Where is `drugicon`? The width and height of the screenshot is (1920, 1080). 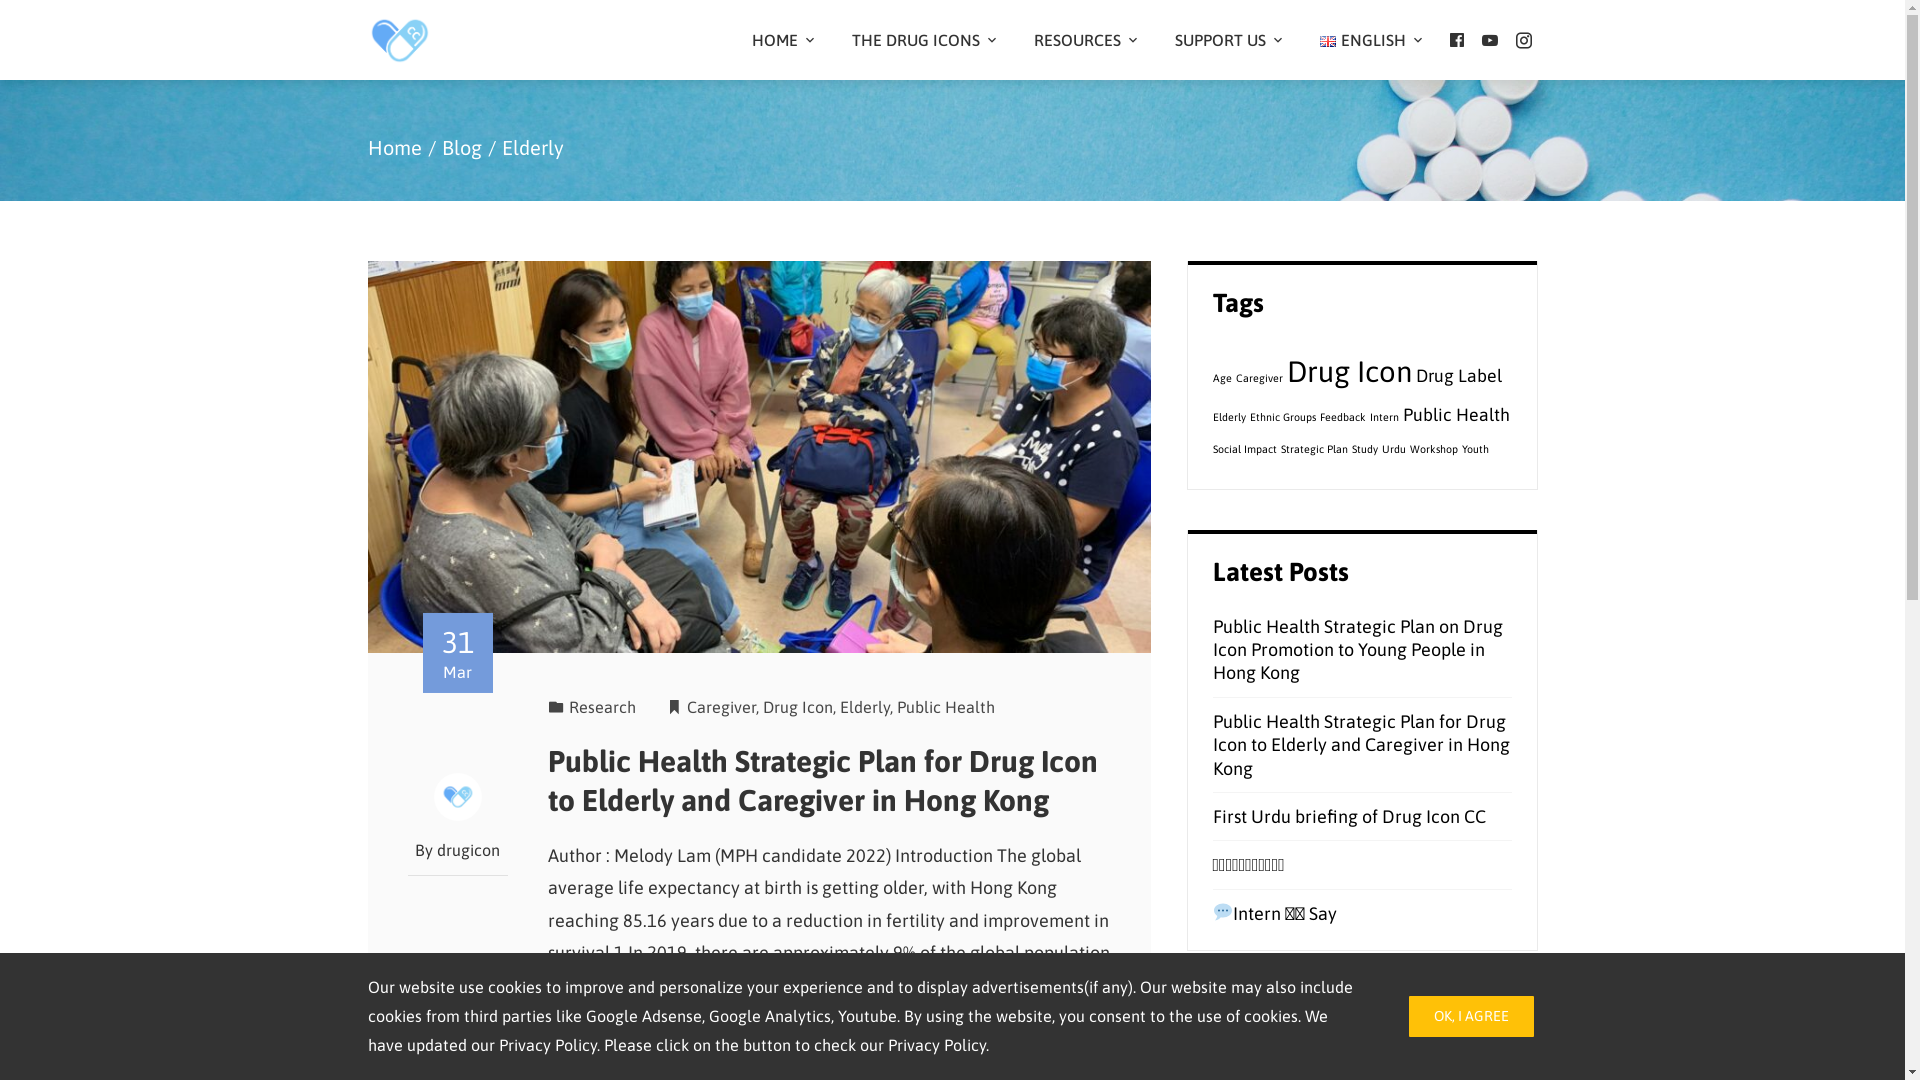
drugicon is located at coordinates (468, 850).